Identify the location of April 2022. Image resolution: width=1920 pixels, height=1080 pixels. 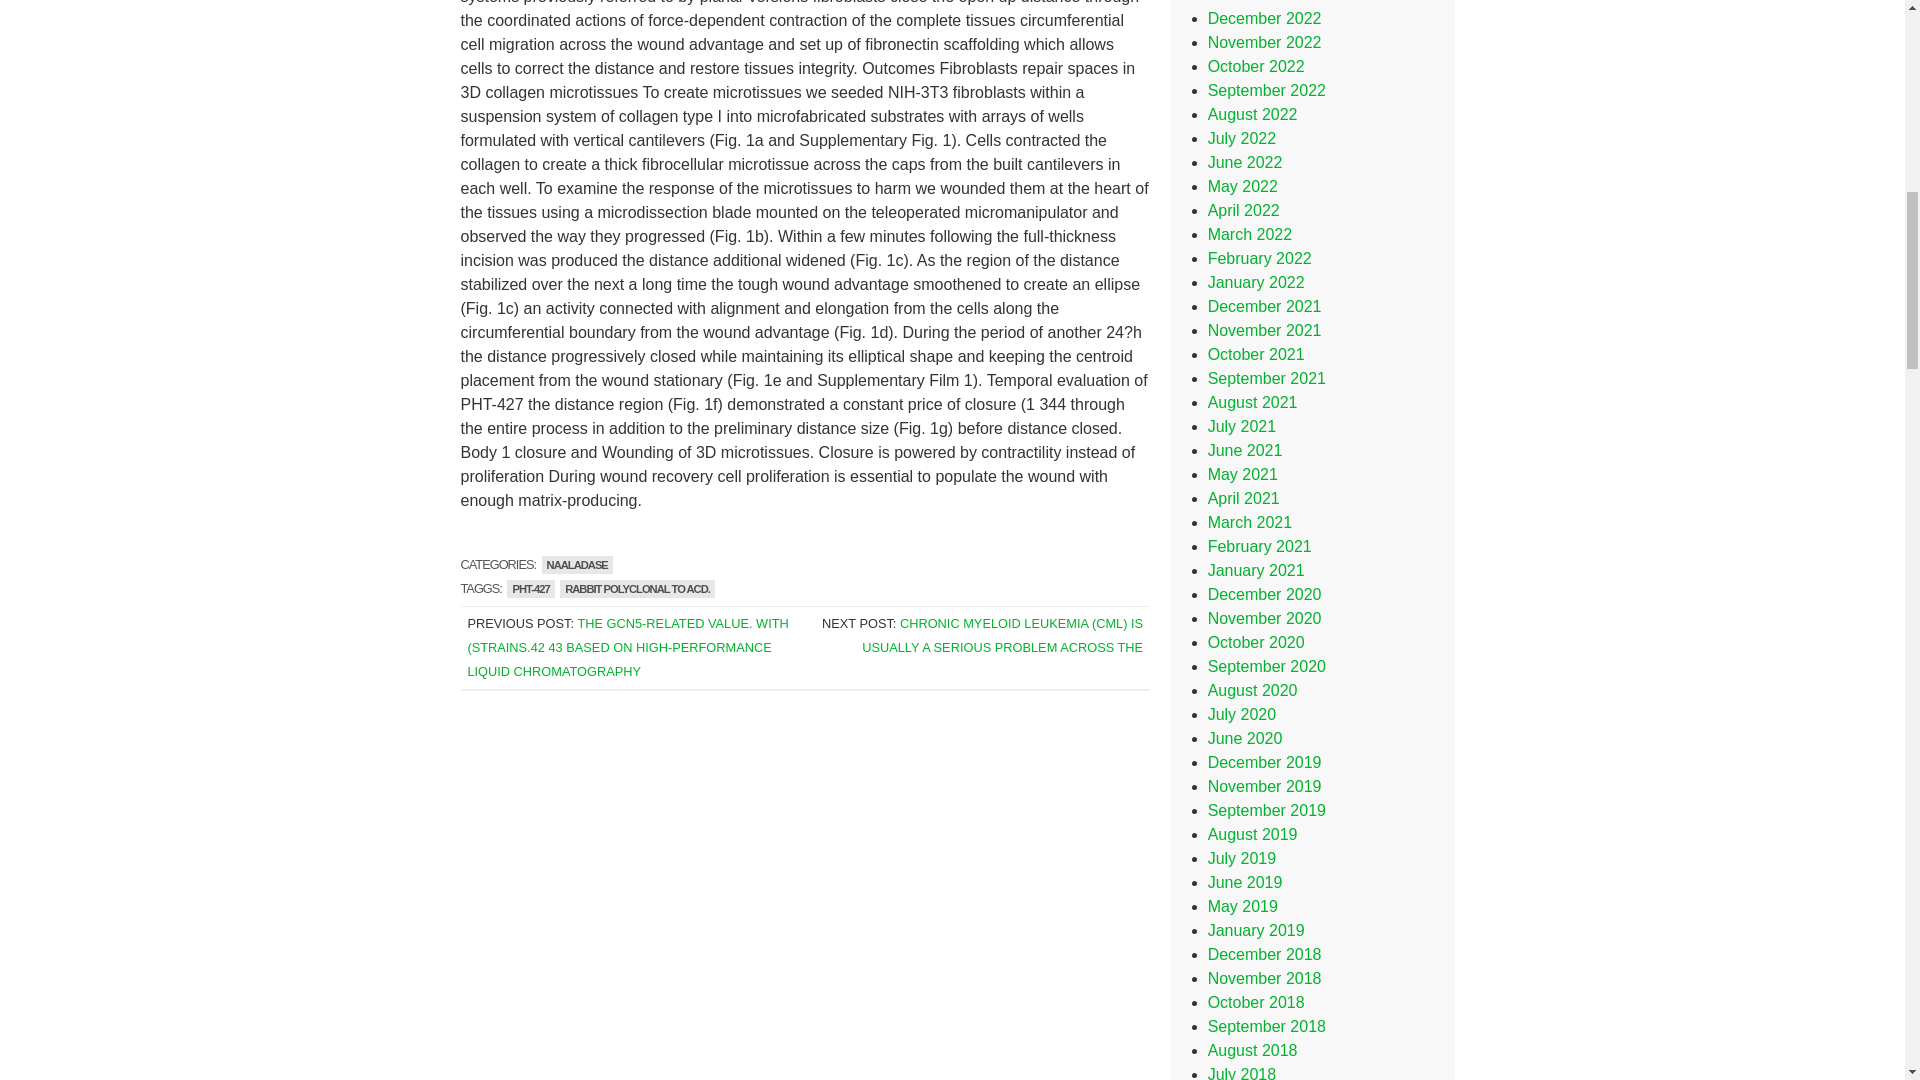
(1244, 210).